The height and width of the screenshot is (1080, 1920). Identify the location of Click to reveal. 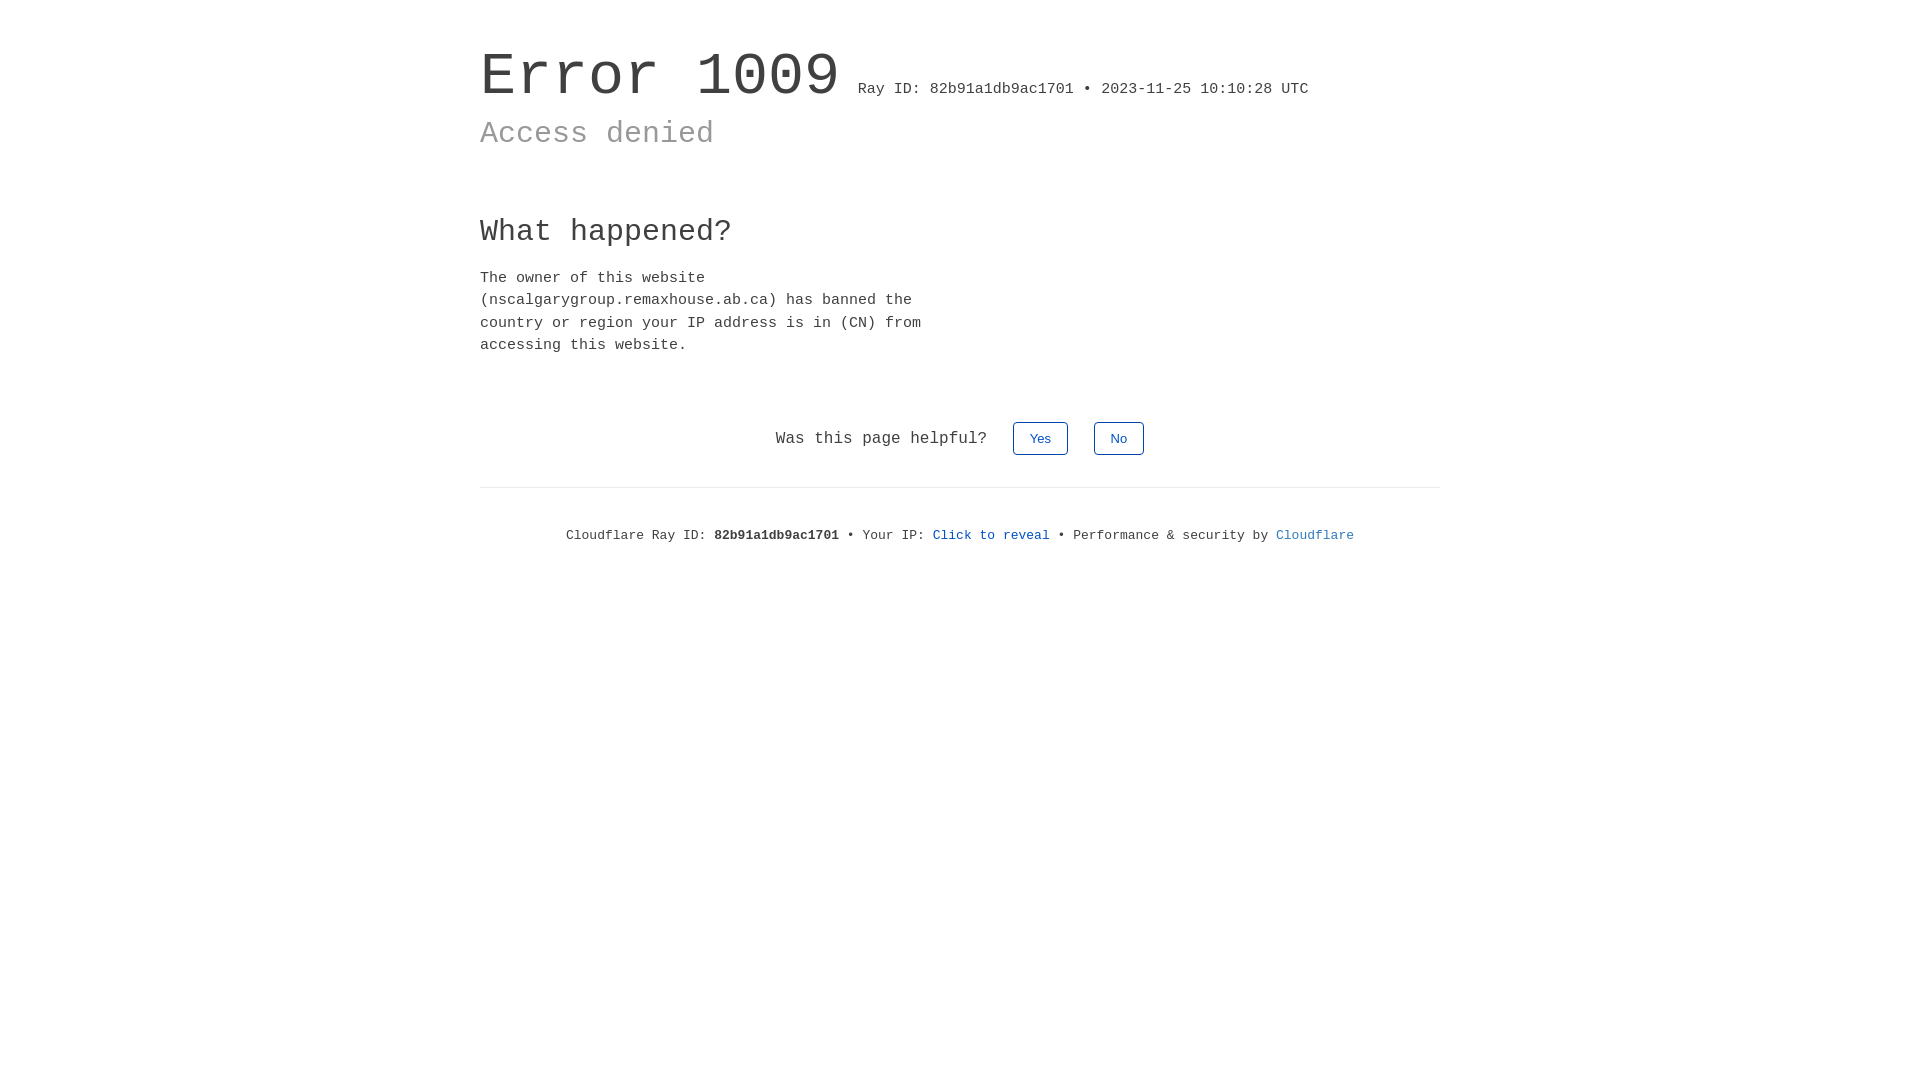
(992, 536).